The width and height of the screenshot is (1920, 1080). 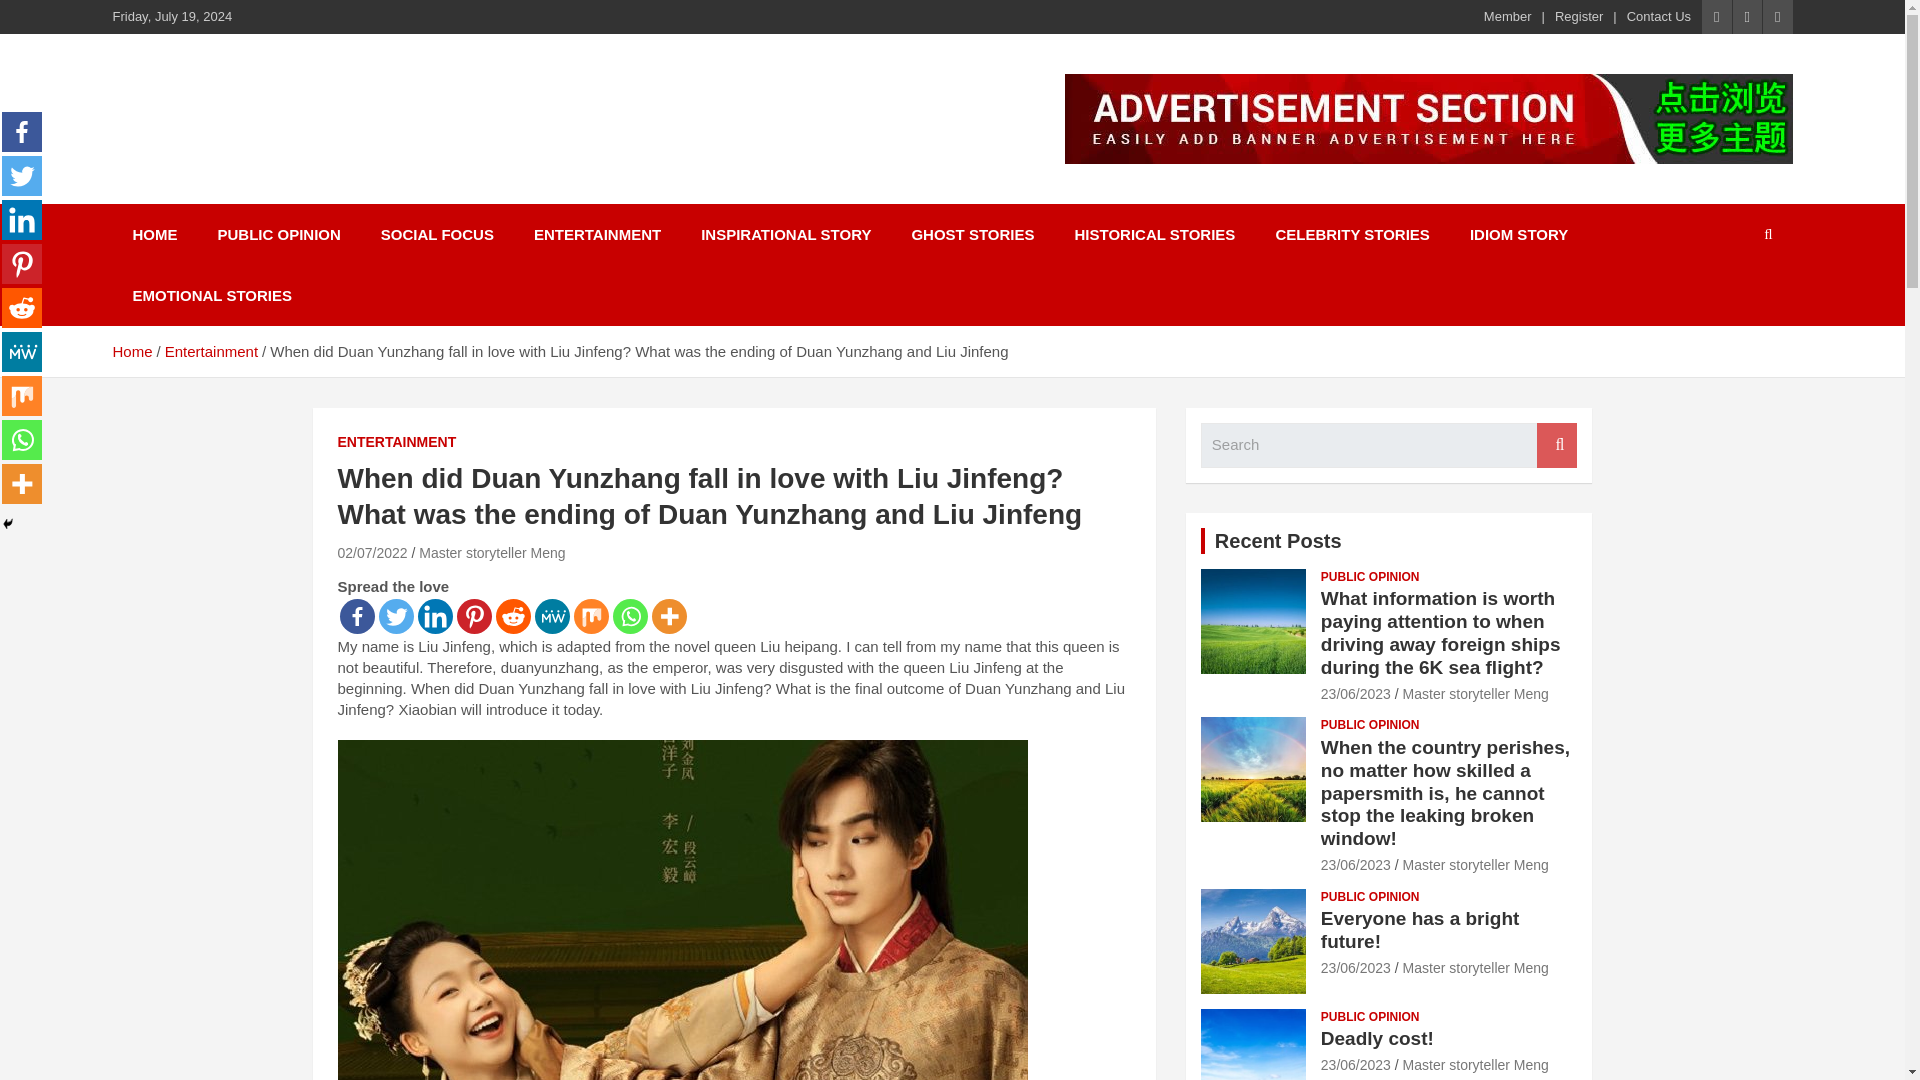 I want to click on Twitter, so click(x=395, y=616).